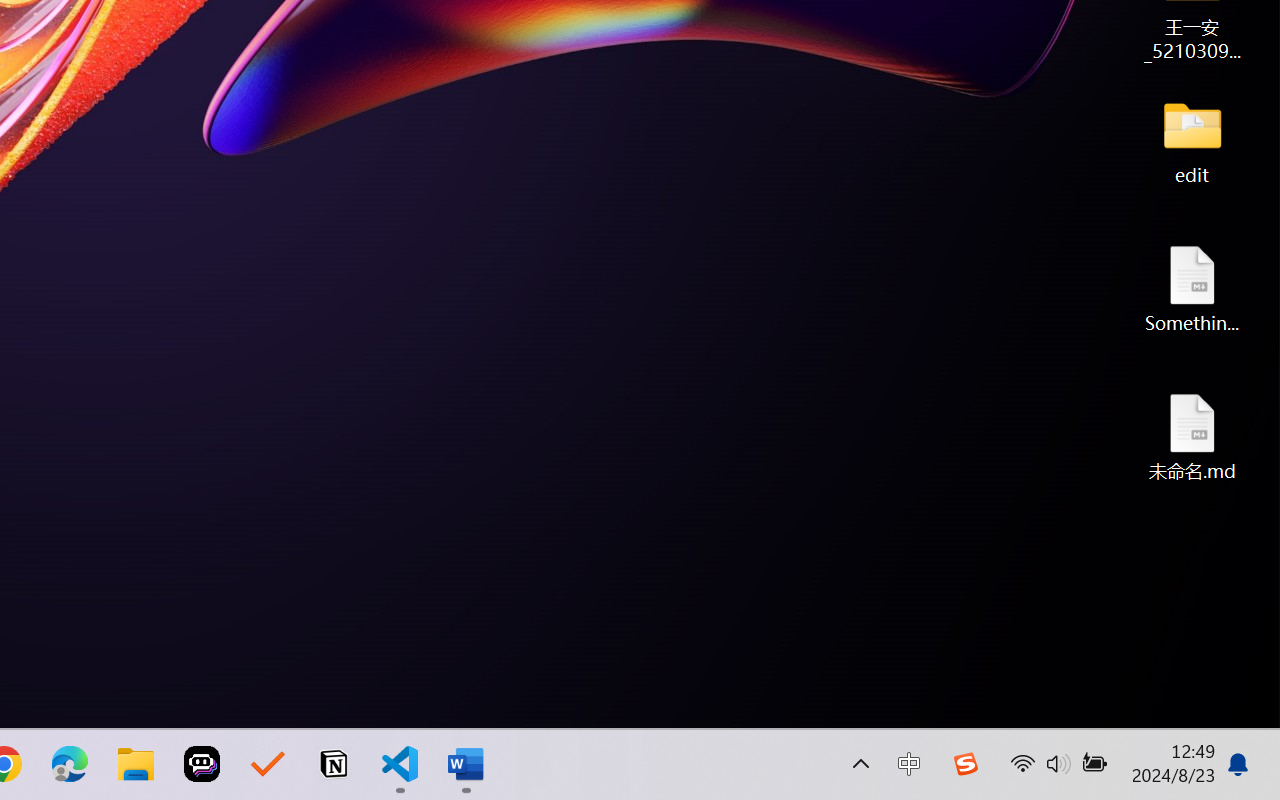  I want to click on Microsoft Edge, so click(70, 764).